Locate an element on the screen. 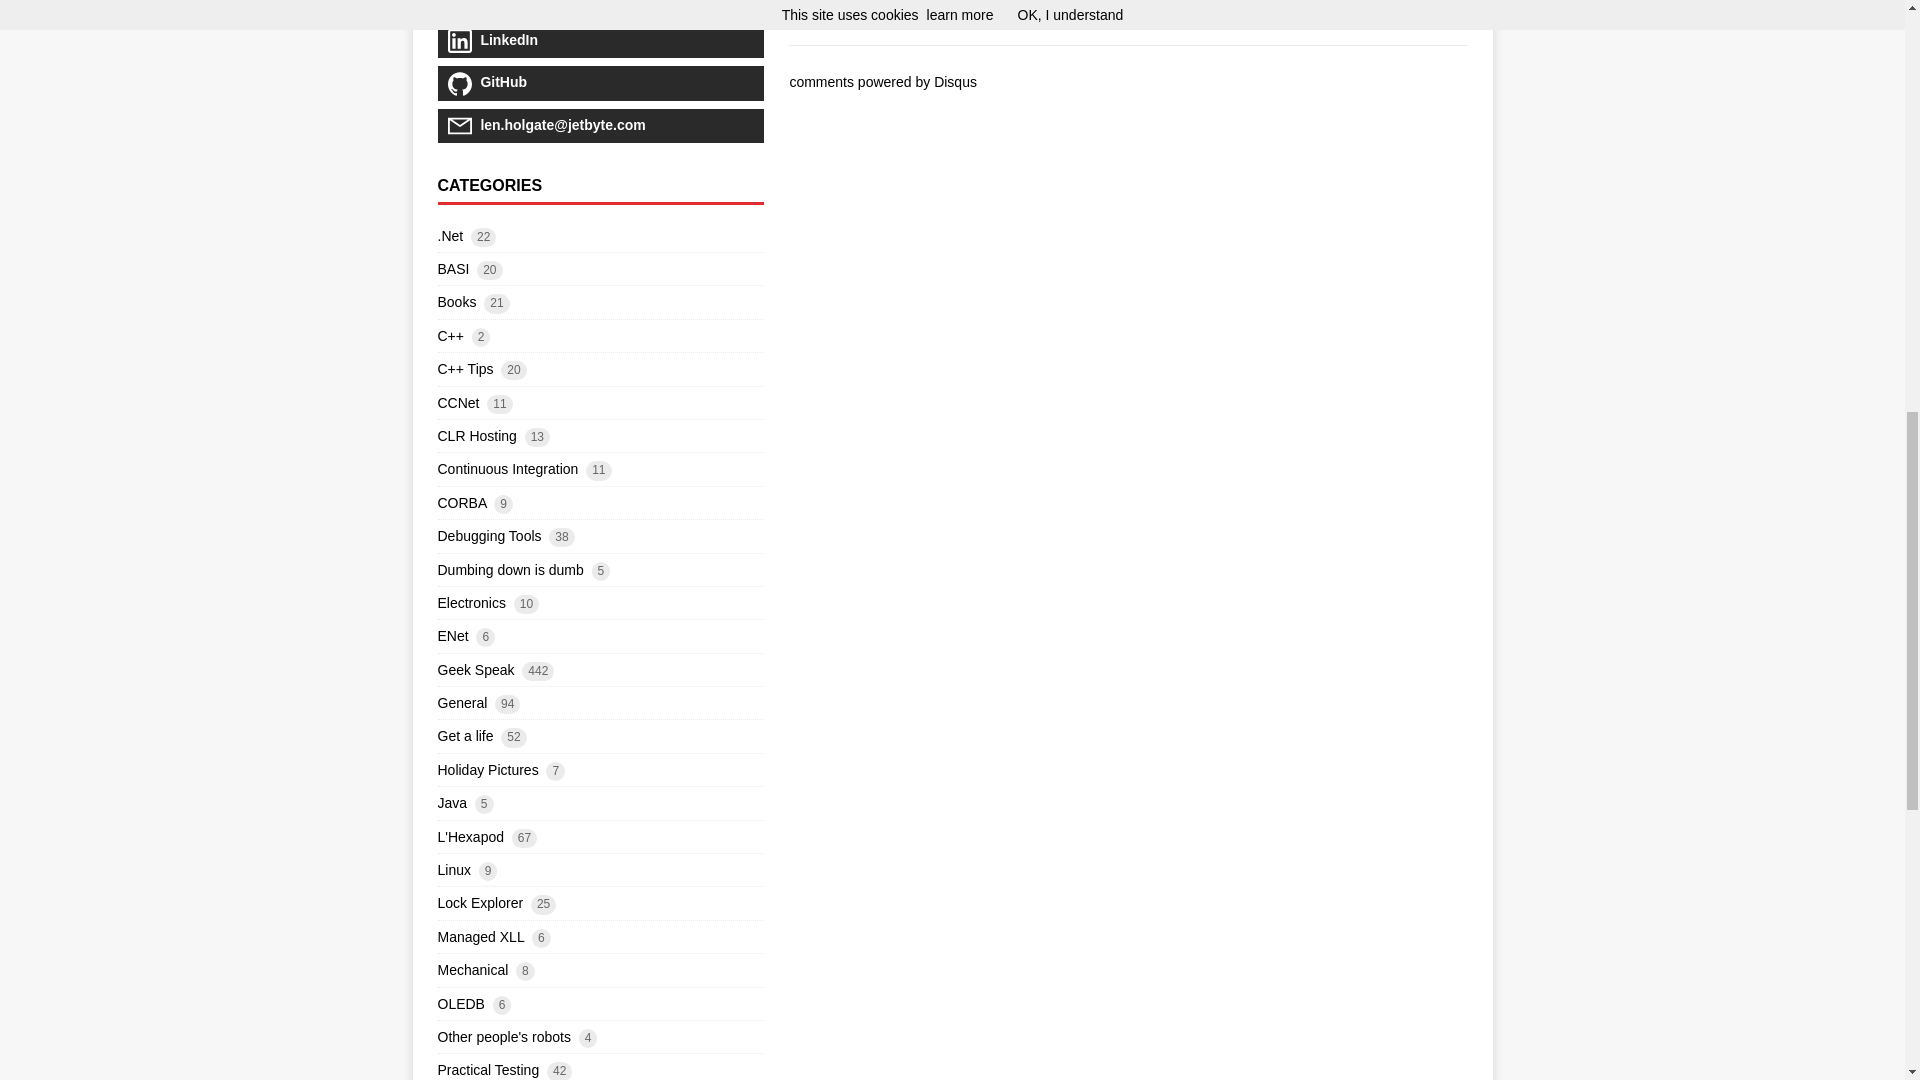  CORBA is located at coordinates (462, 502).